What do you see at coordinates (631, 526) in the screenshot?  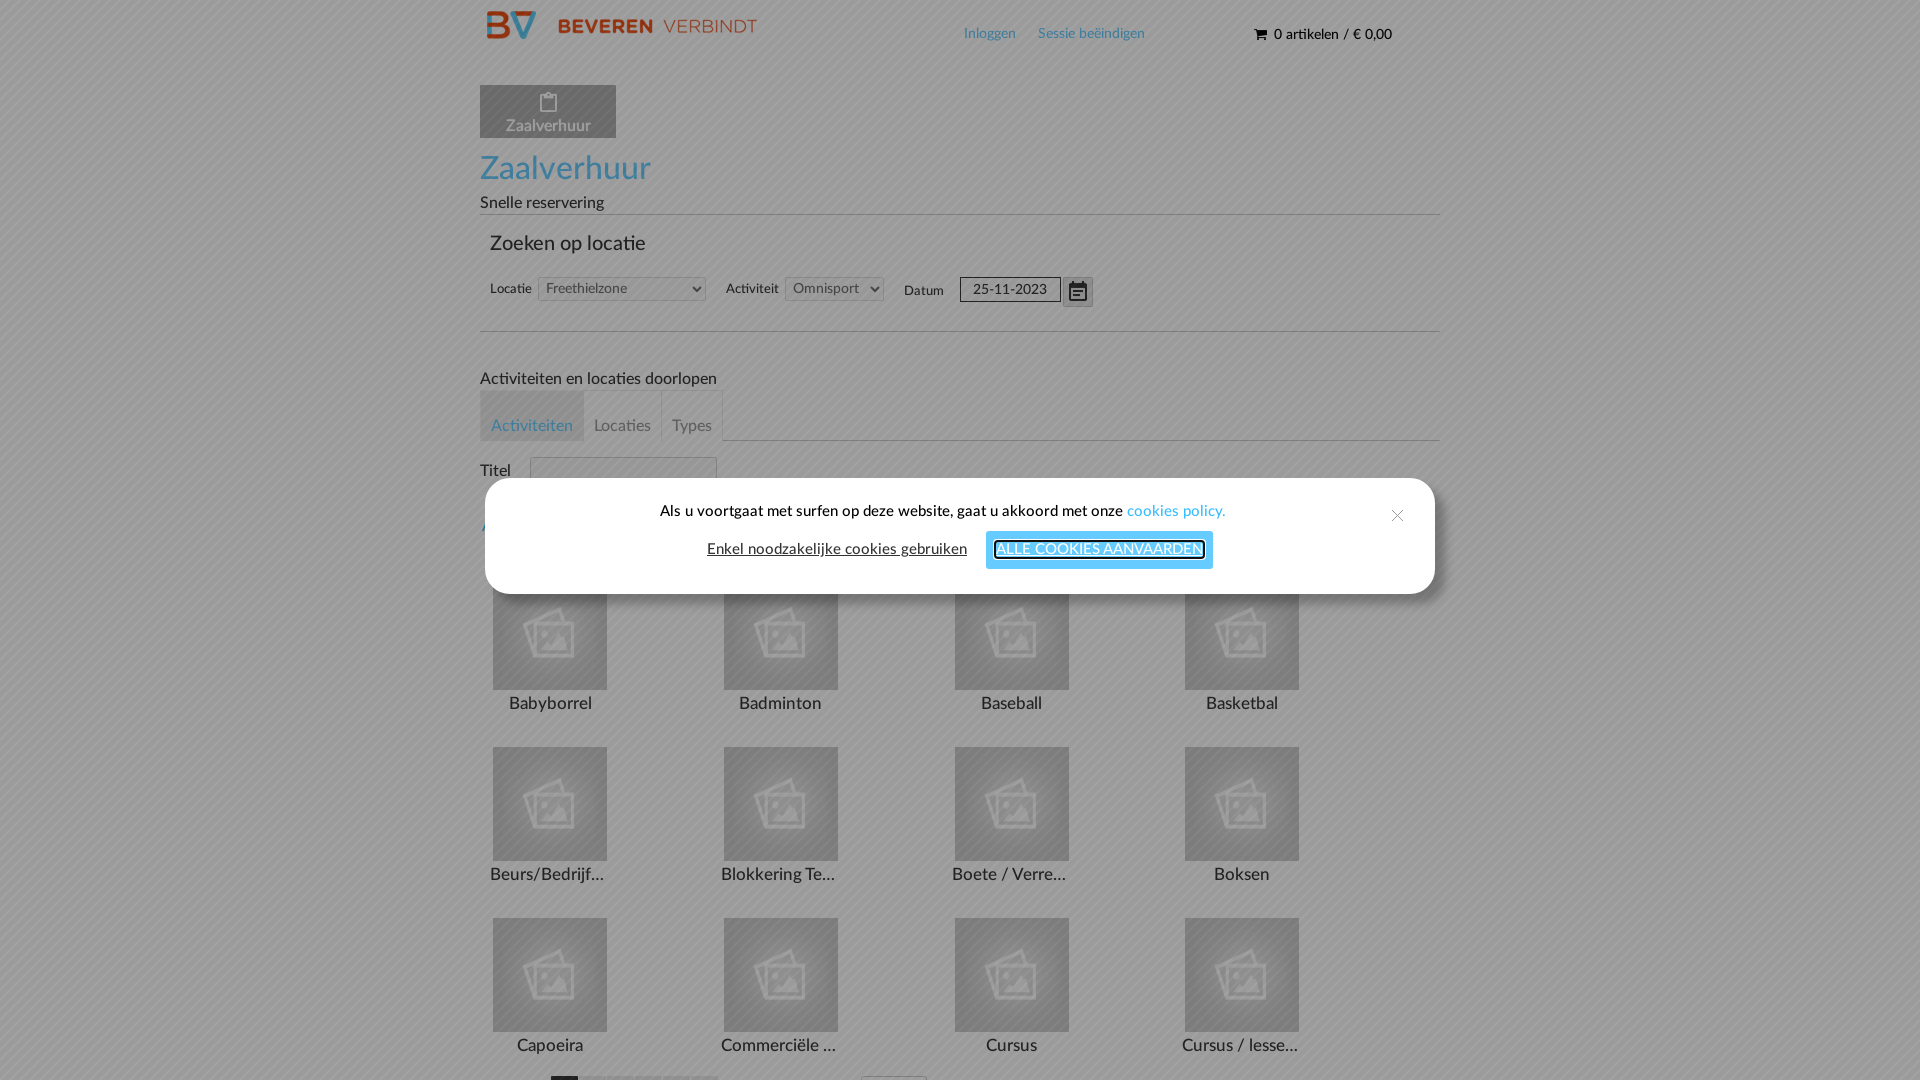 I see `D` at bounding box center [631, 526].